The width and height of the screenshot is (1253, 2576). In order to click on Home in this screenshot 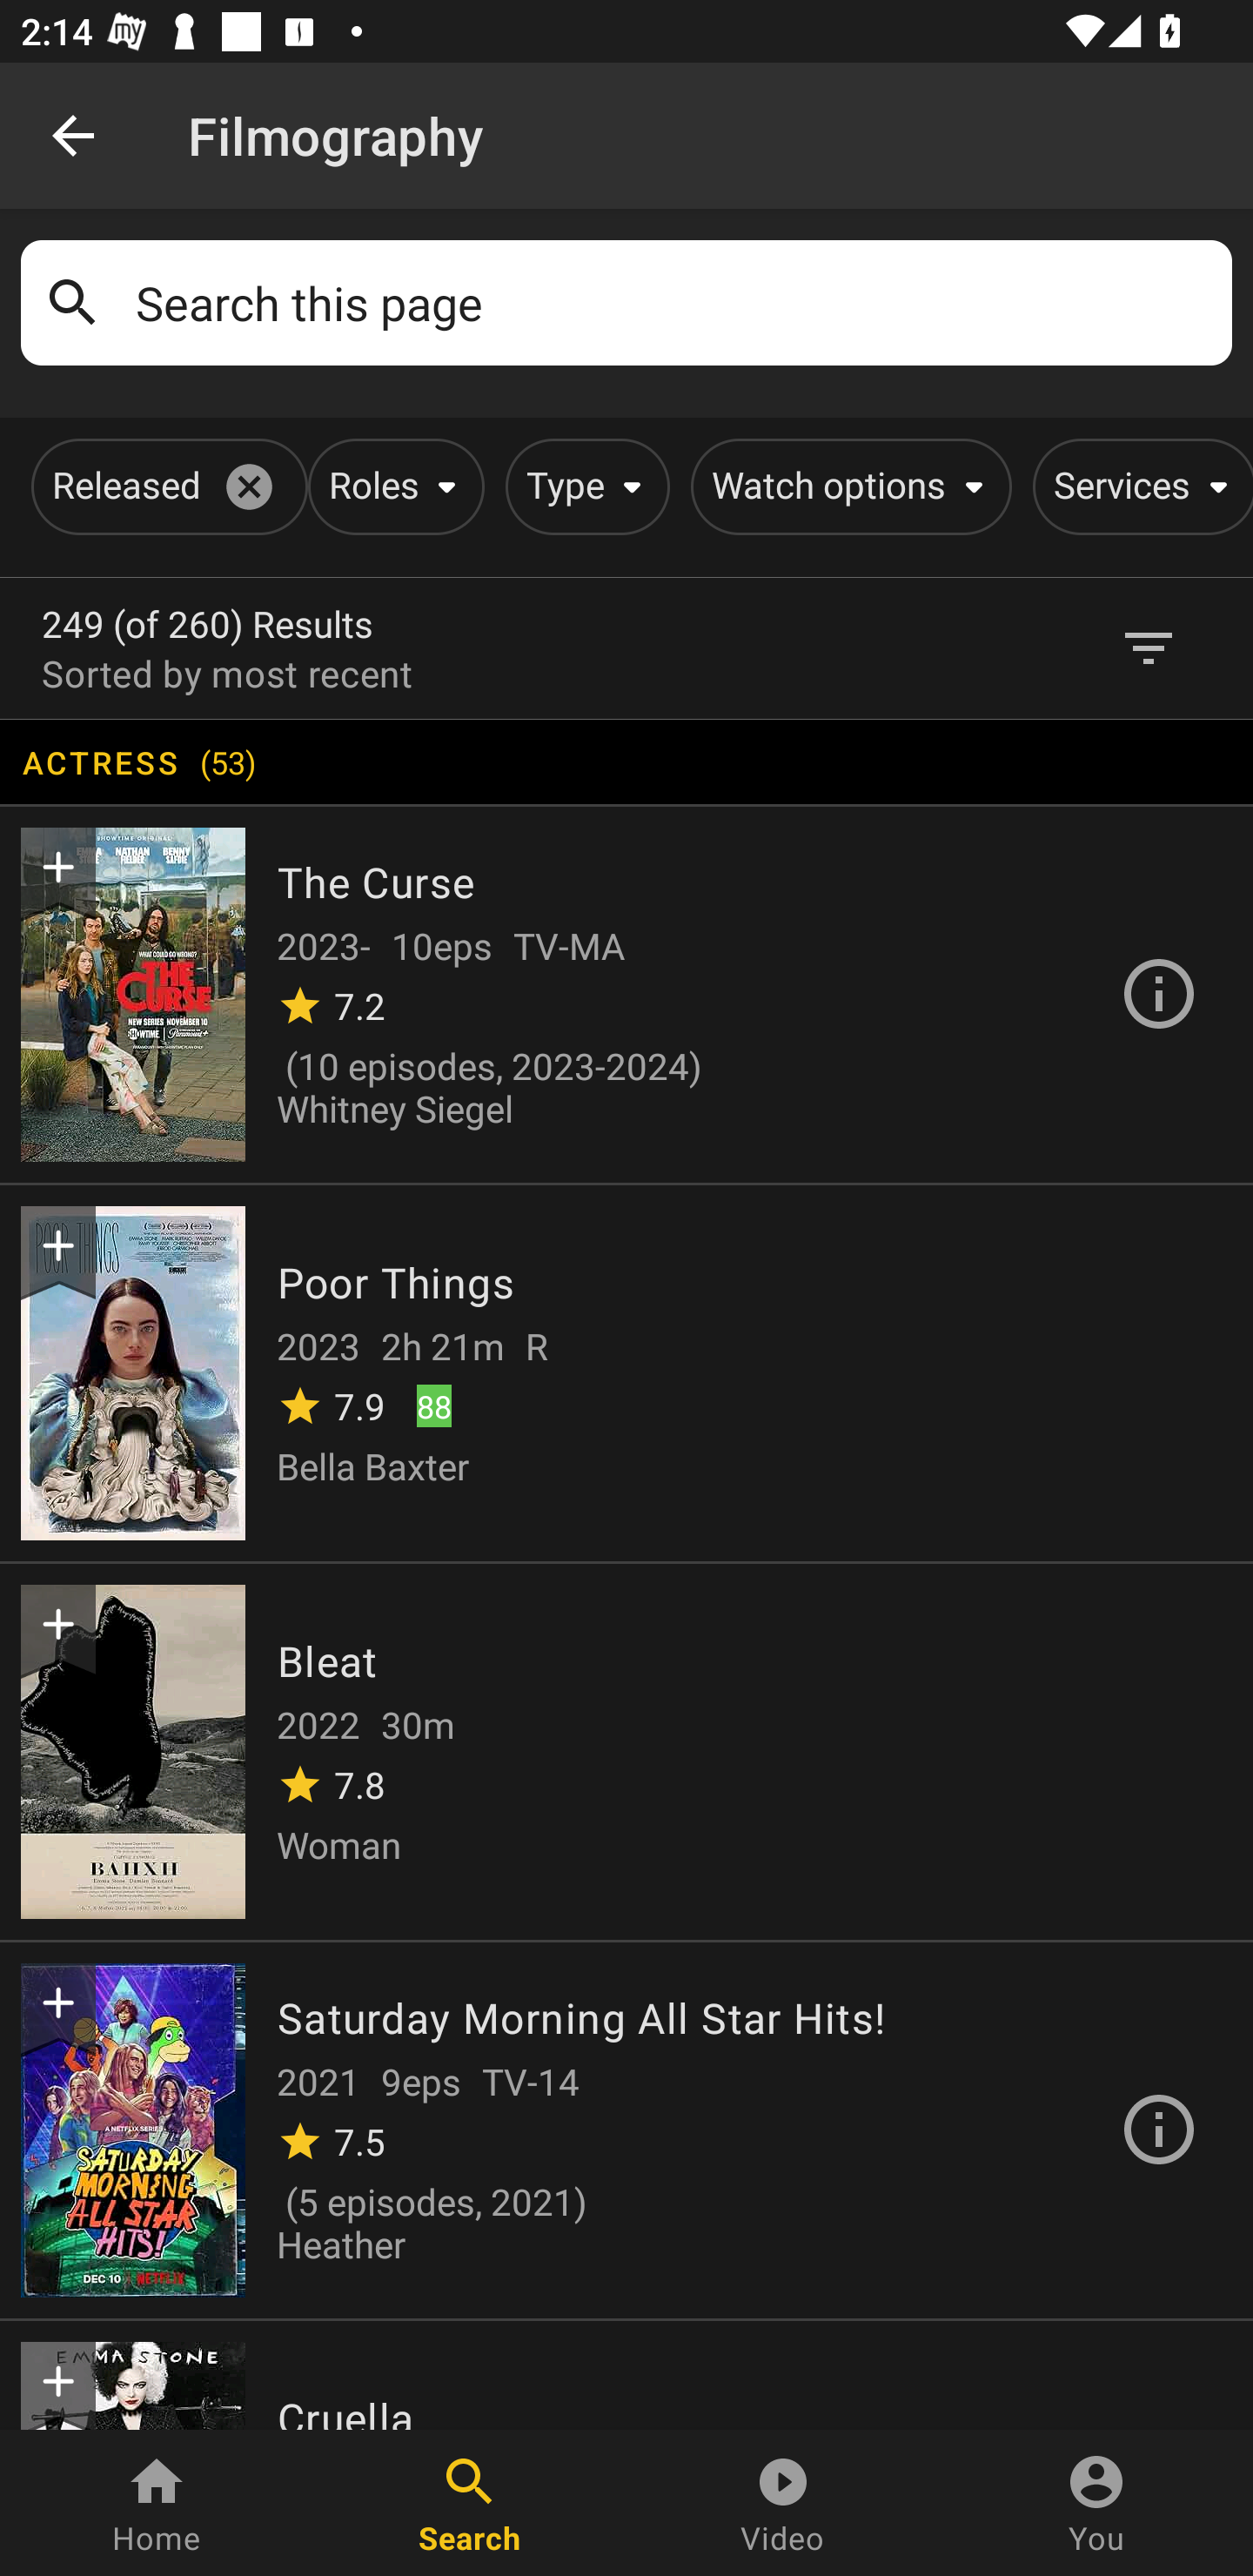, I will do `click(157, 2503)`.